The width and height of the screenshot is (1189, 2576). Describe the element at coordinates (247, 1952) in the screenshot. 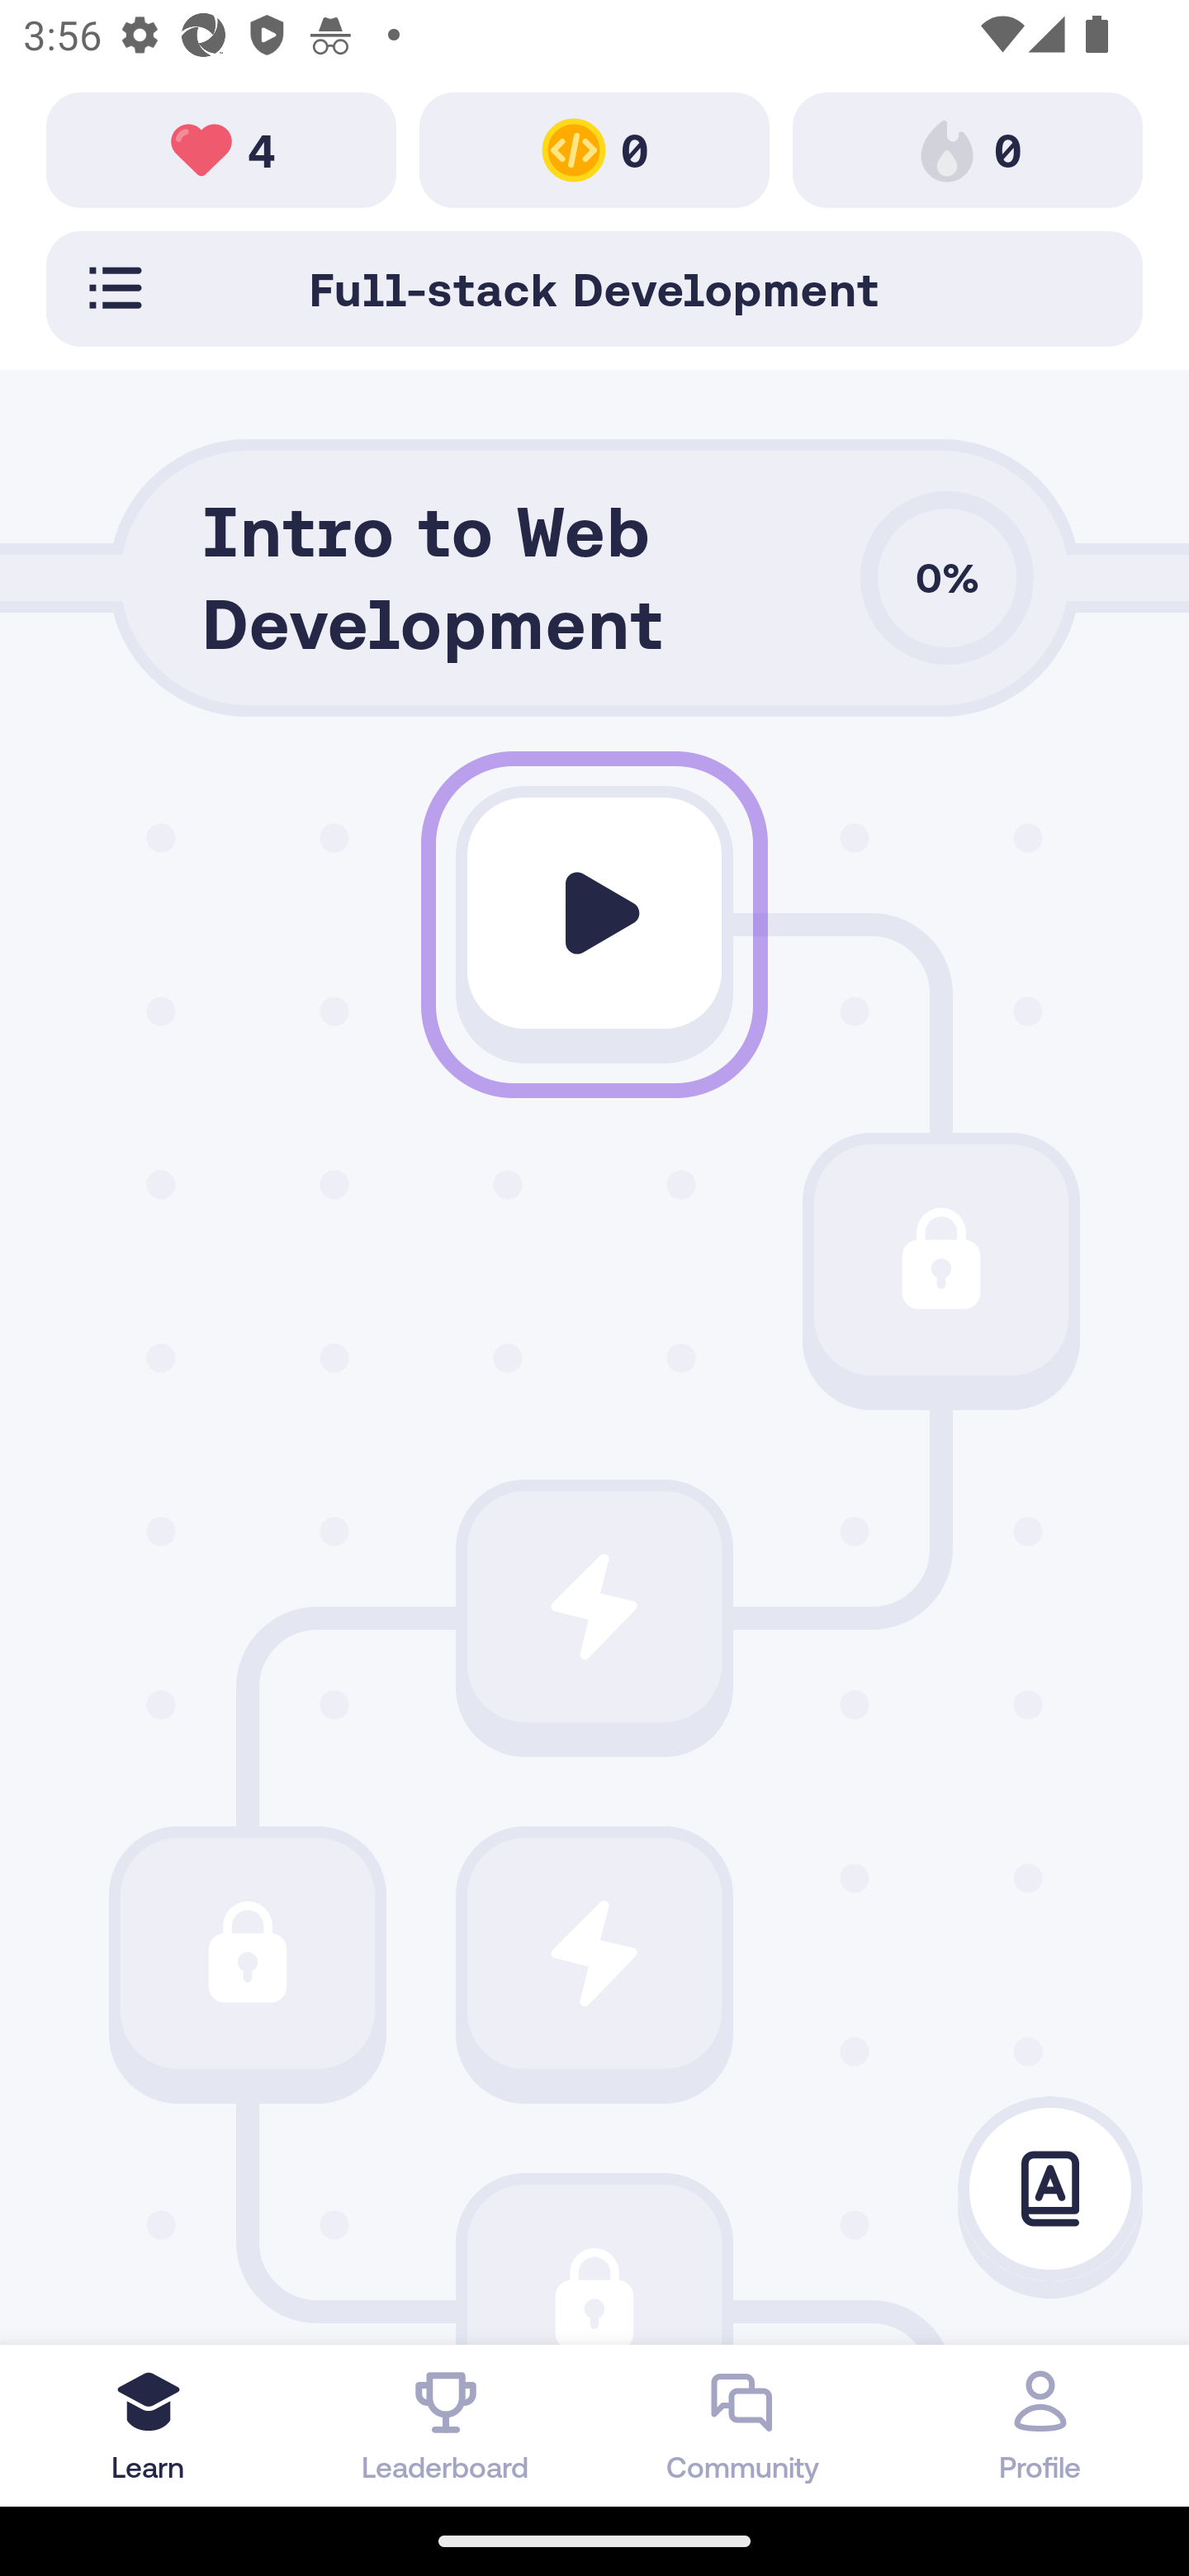

I see `Path Icon` at that location.